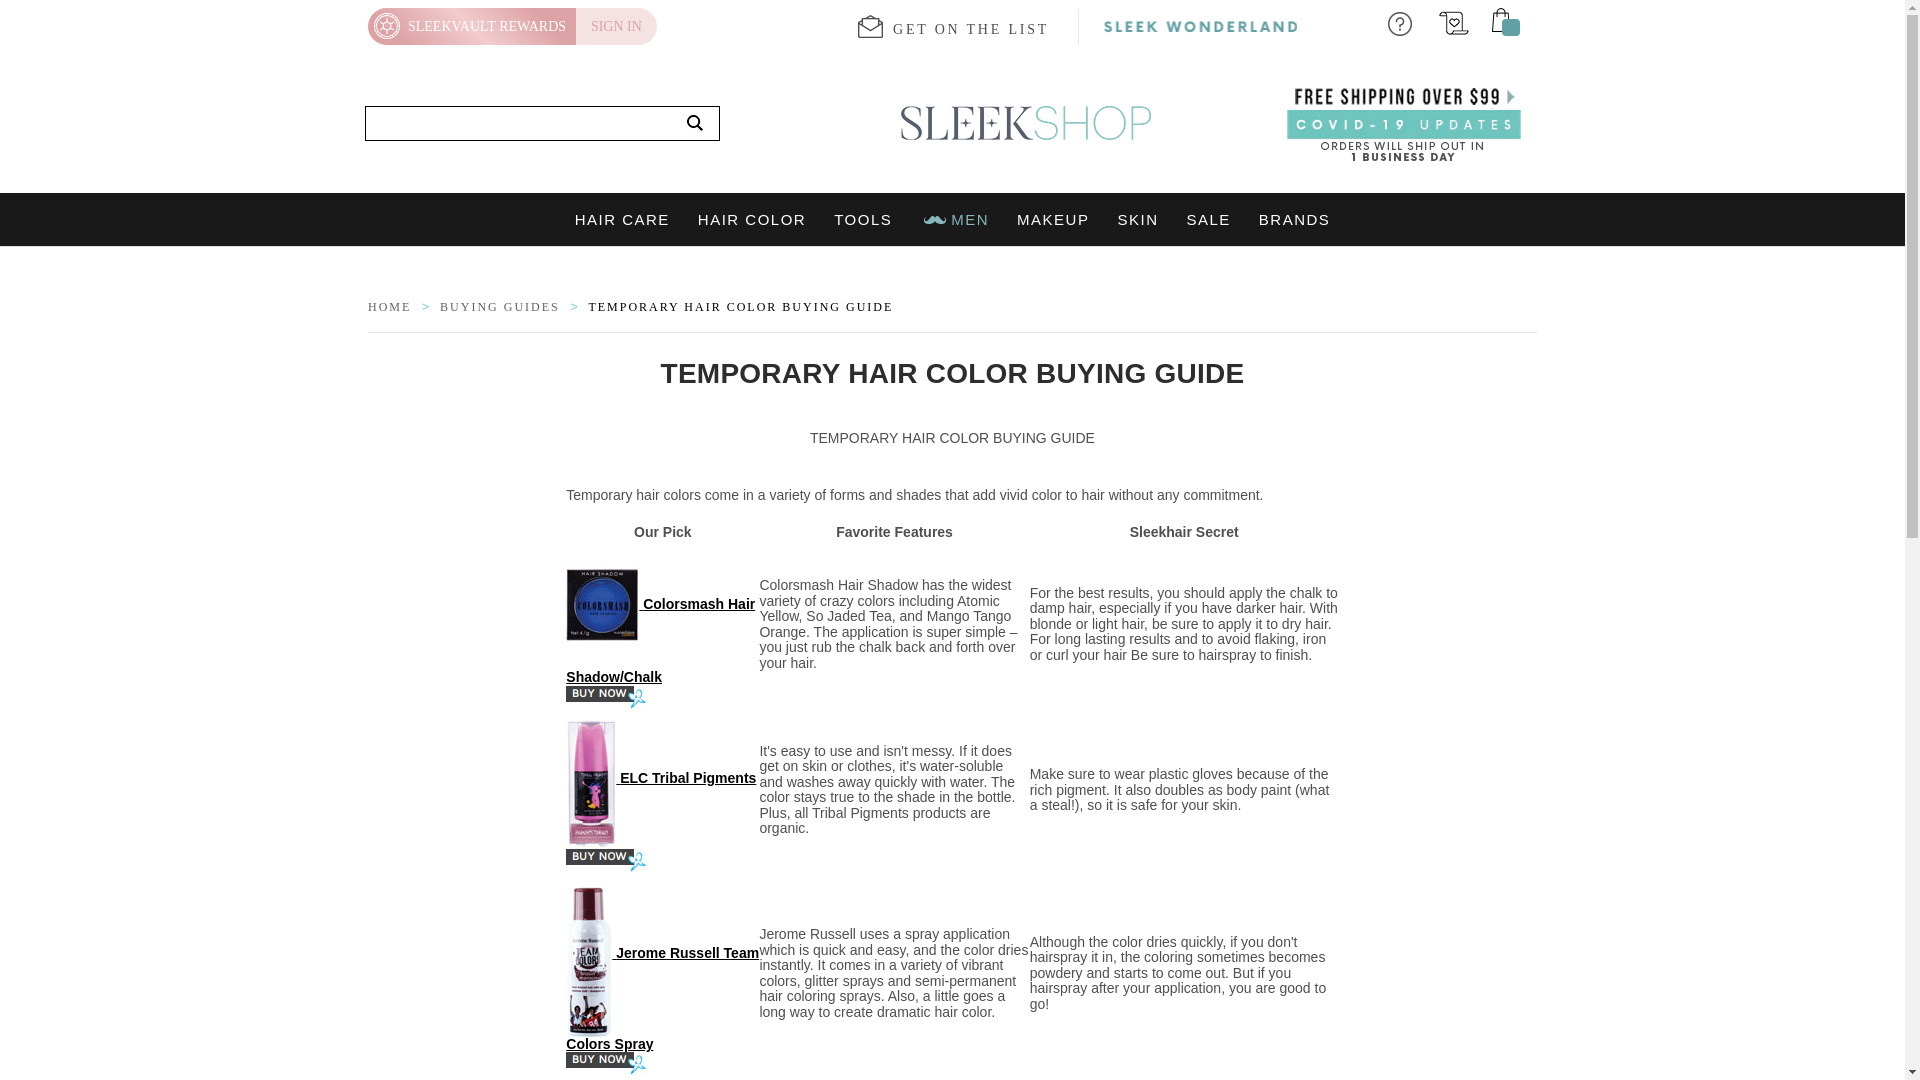  Describe the element at coordinates (616, 26) in the screenshot. I see `SIGN IN` at that location.